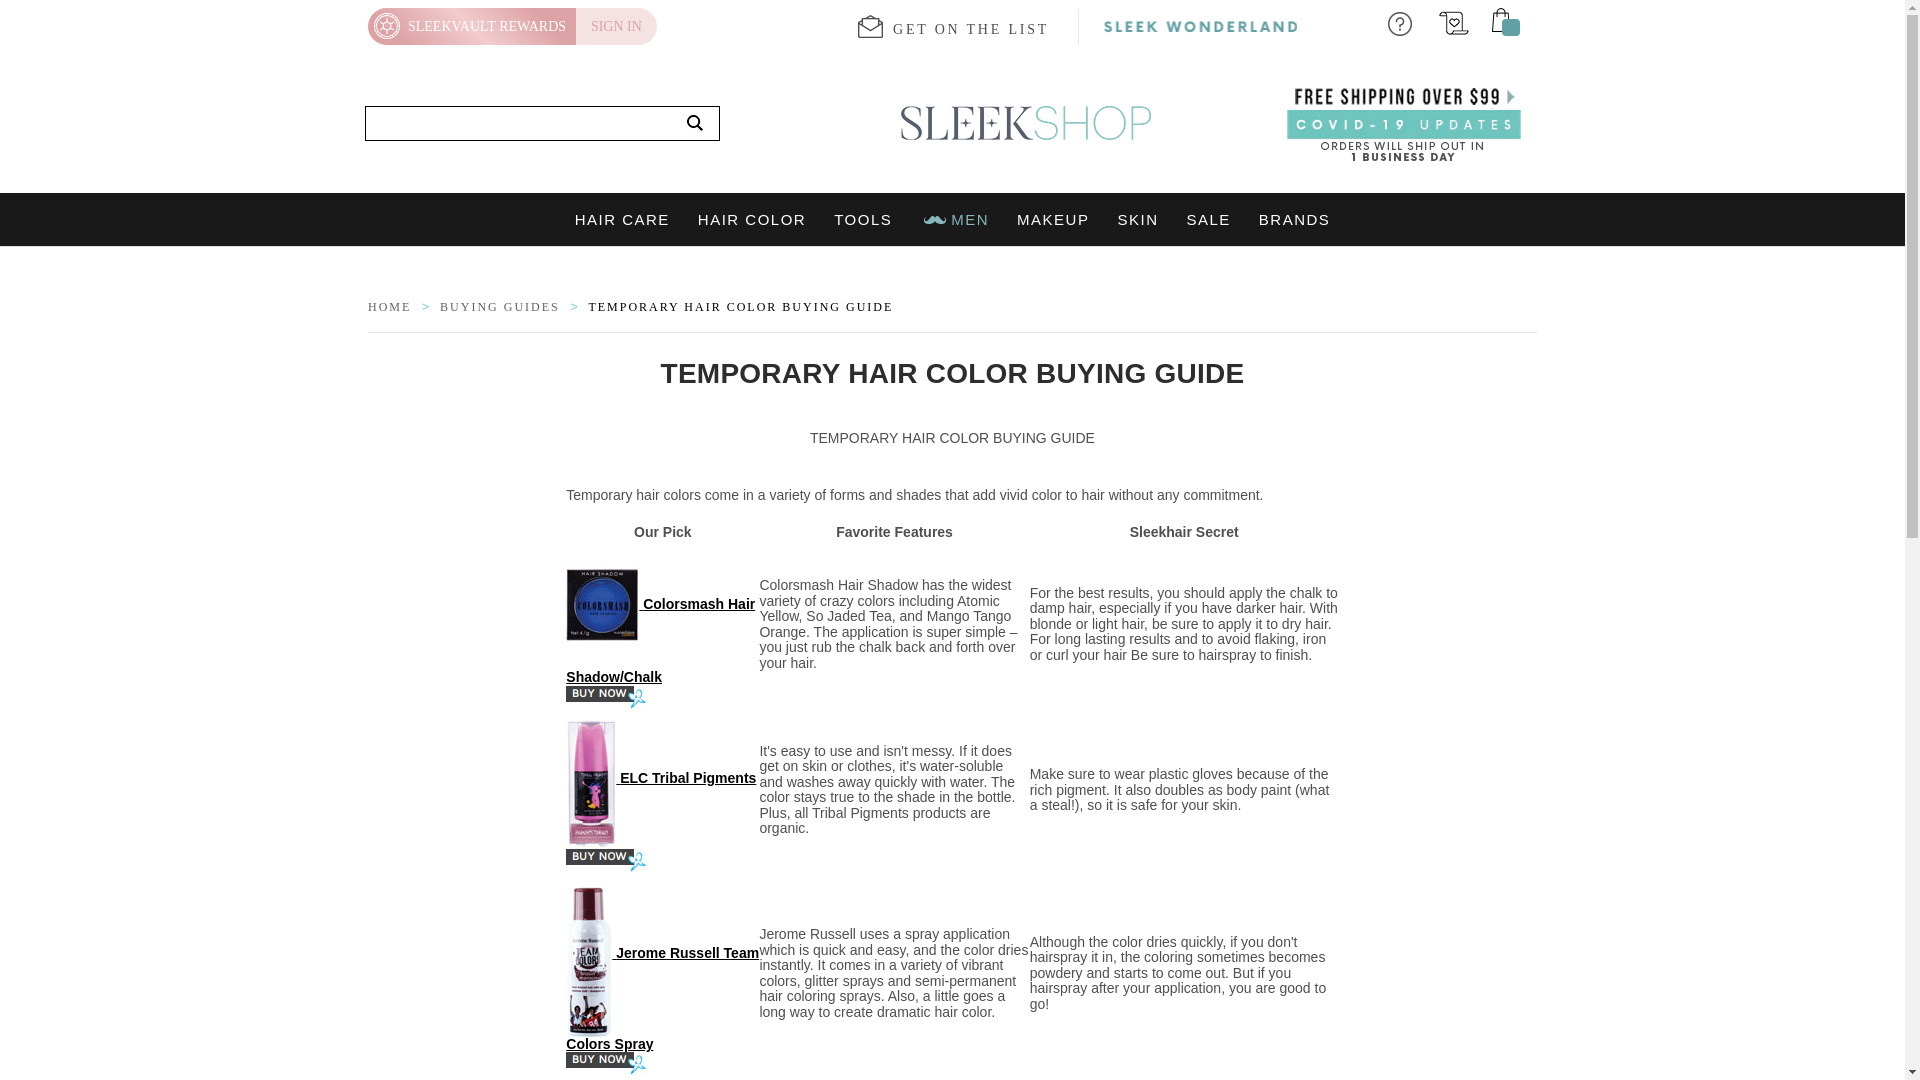  Describe the element at coordinates (616, 26) in the screenshot. I see `SIGN IN` at that location.